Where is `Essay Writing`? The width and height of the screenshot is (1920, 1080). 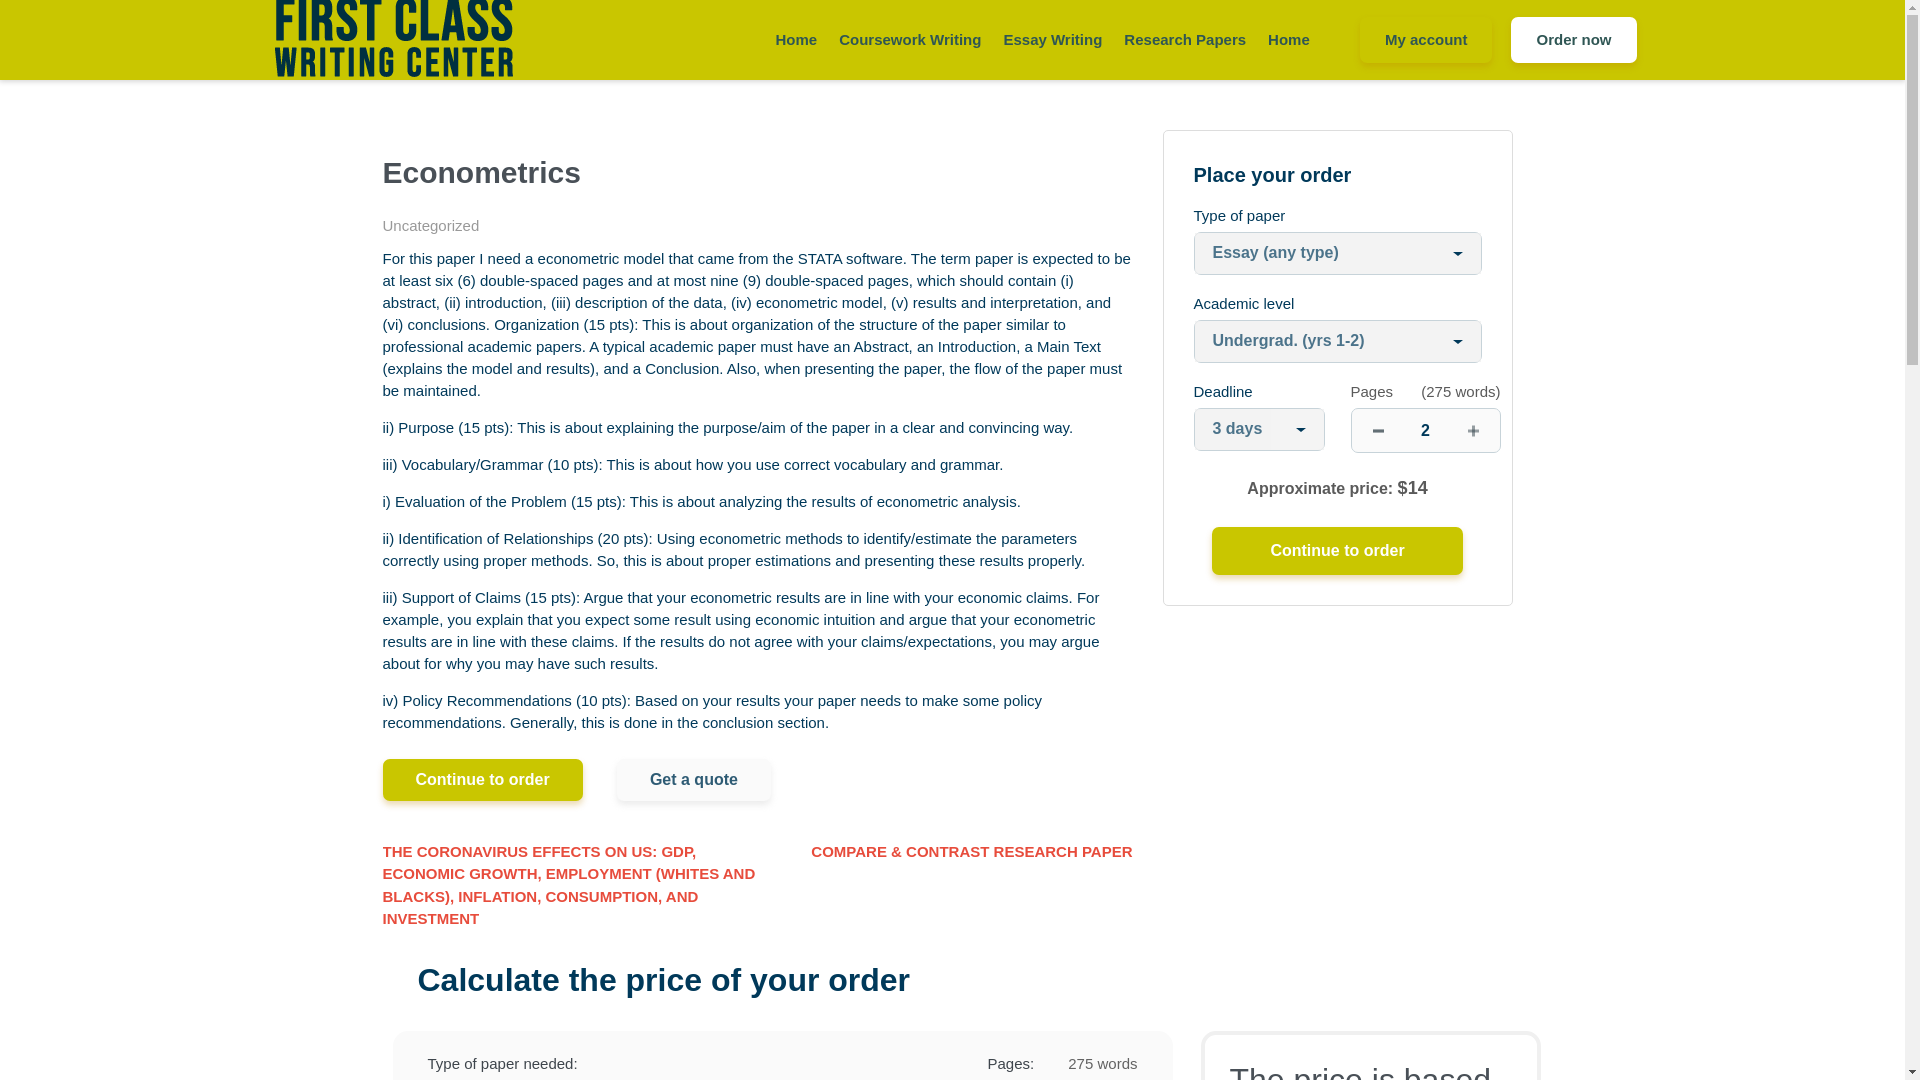 Essay Writing is located at coordinates (1052, 40).